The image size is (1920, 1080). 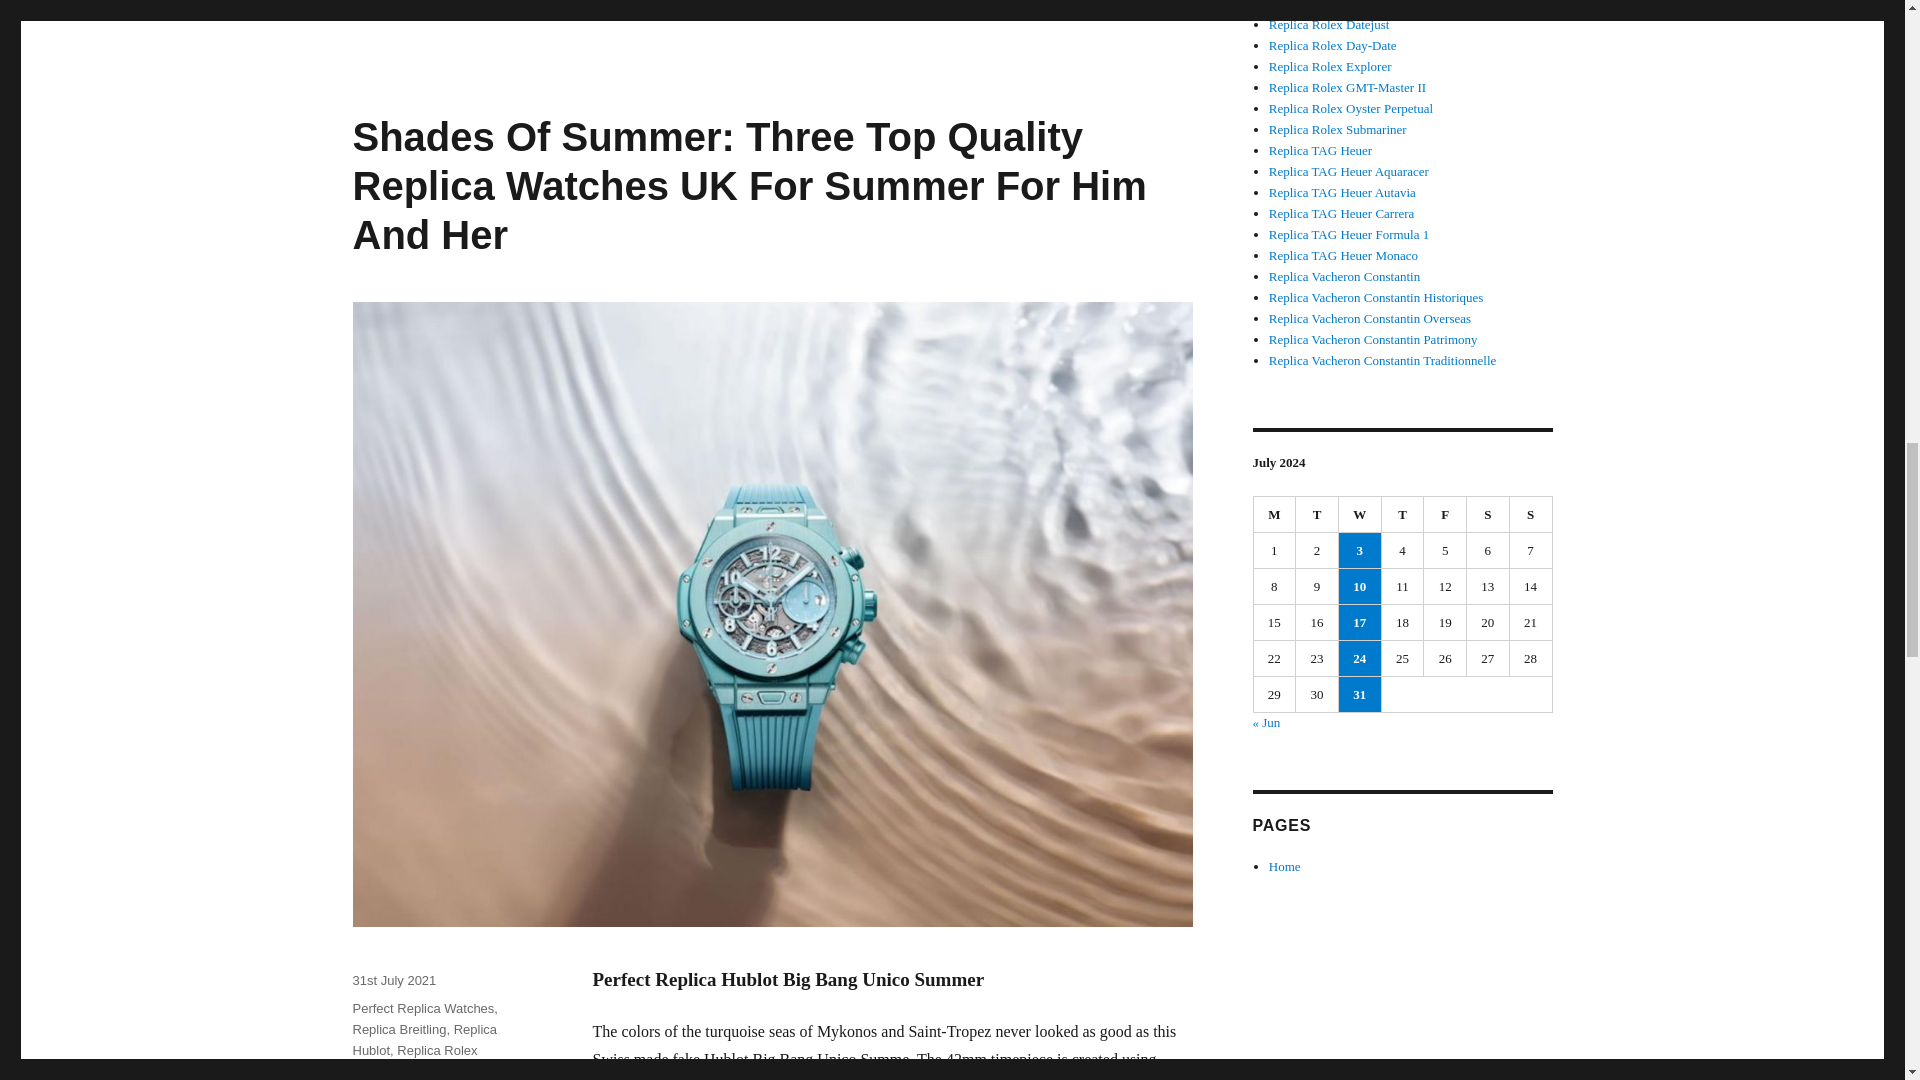 What do you see at coordinates (393, 980) in the screenshot?
I see `31st July 2021` at bounding box center [393, 980].